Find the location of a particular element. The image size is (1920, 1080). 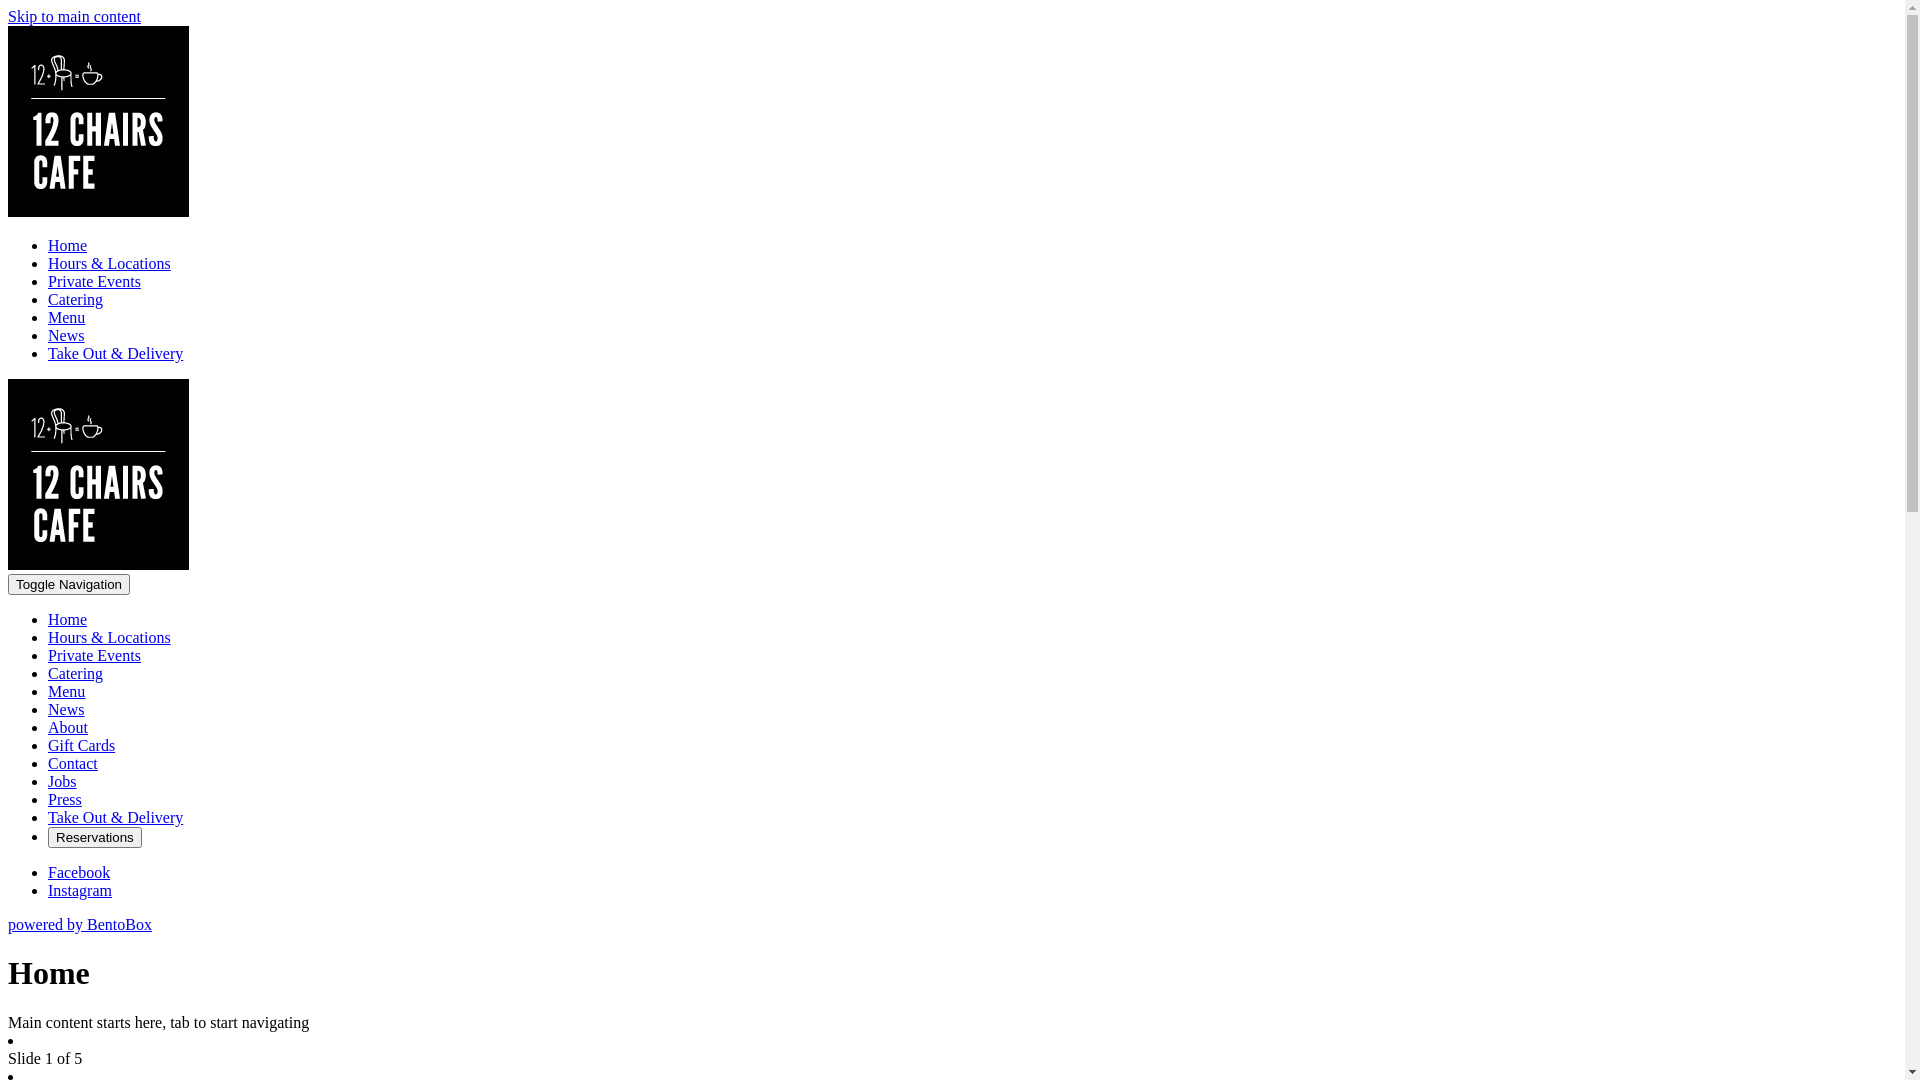

Toggle Navigation is located at coordinates (69, 584).